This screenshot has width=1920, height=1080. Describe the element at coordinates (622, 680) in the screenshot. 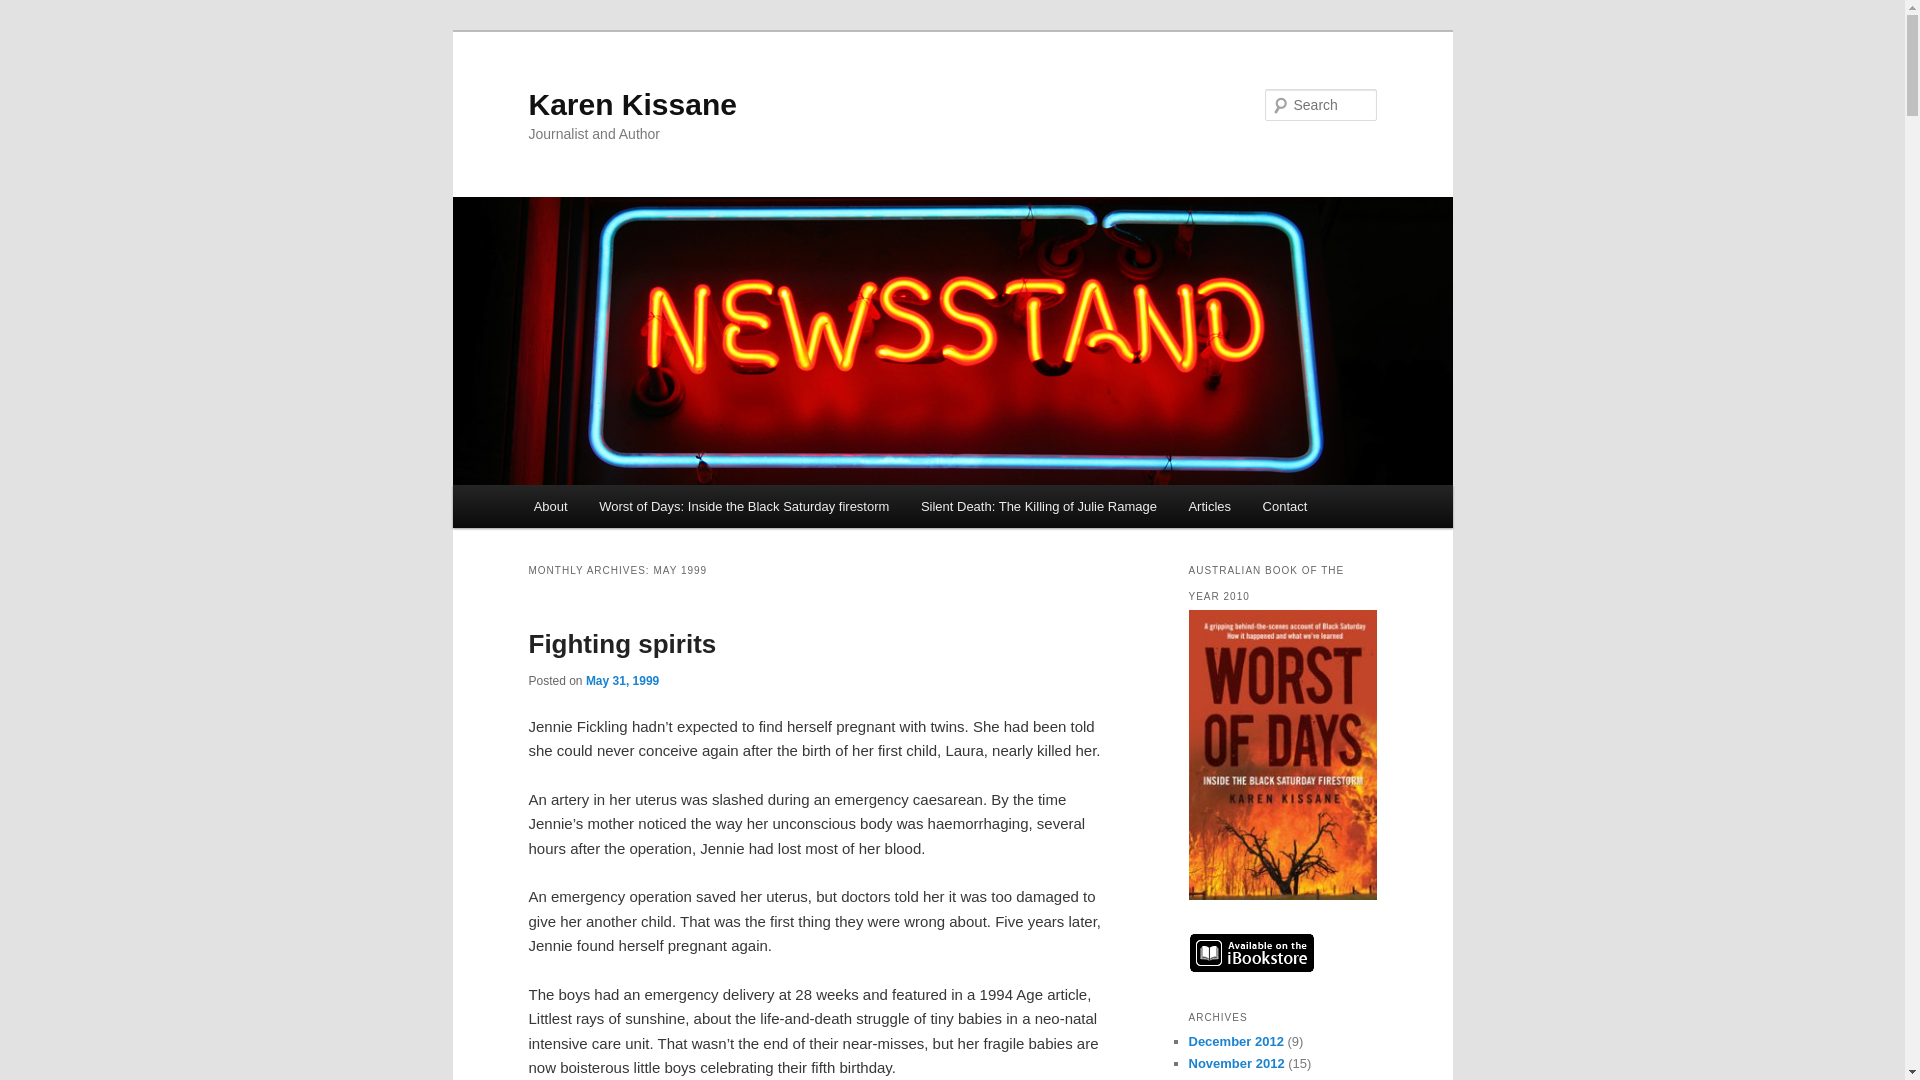

I see `May 31, 1999` at that location.